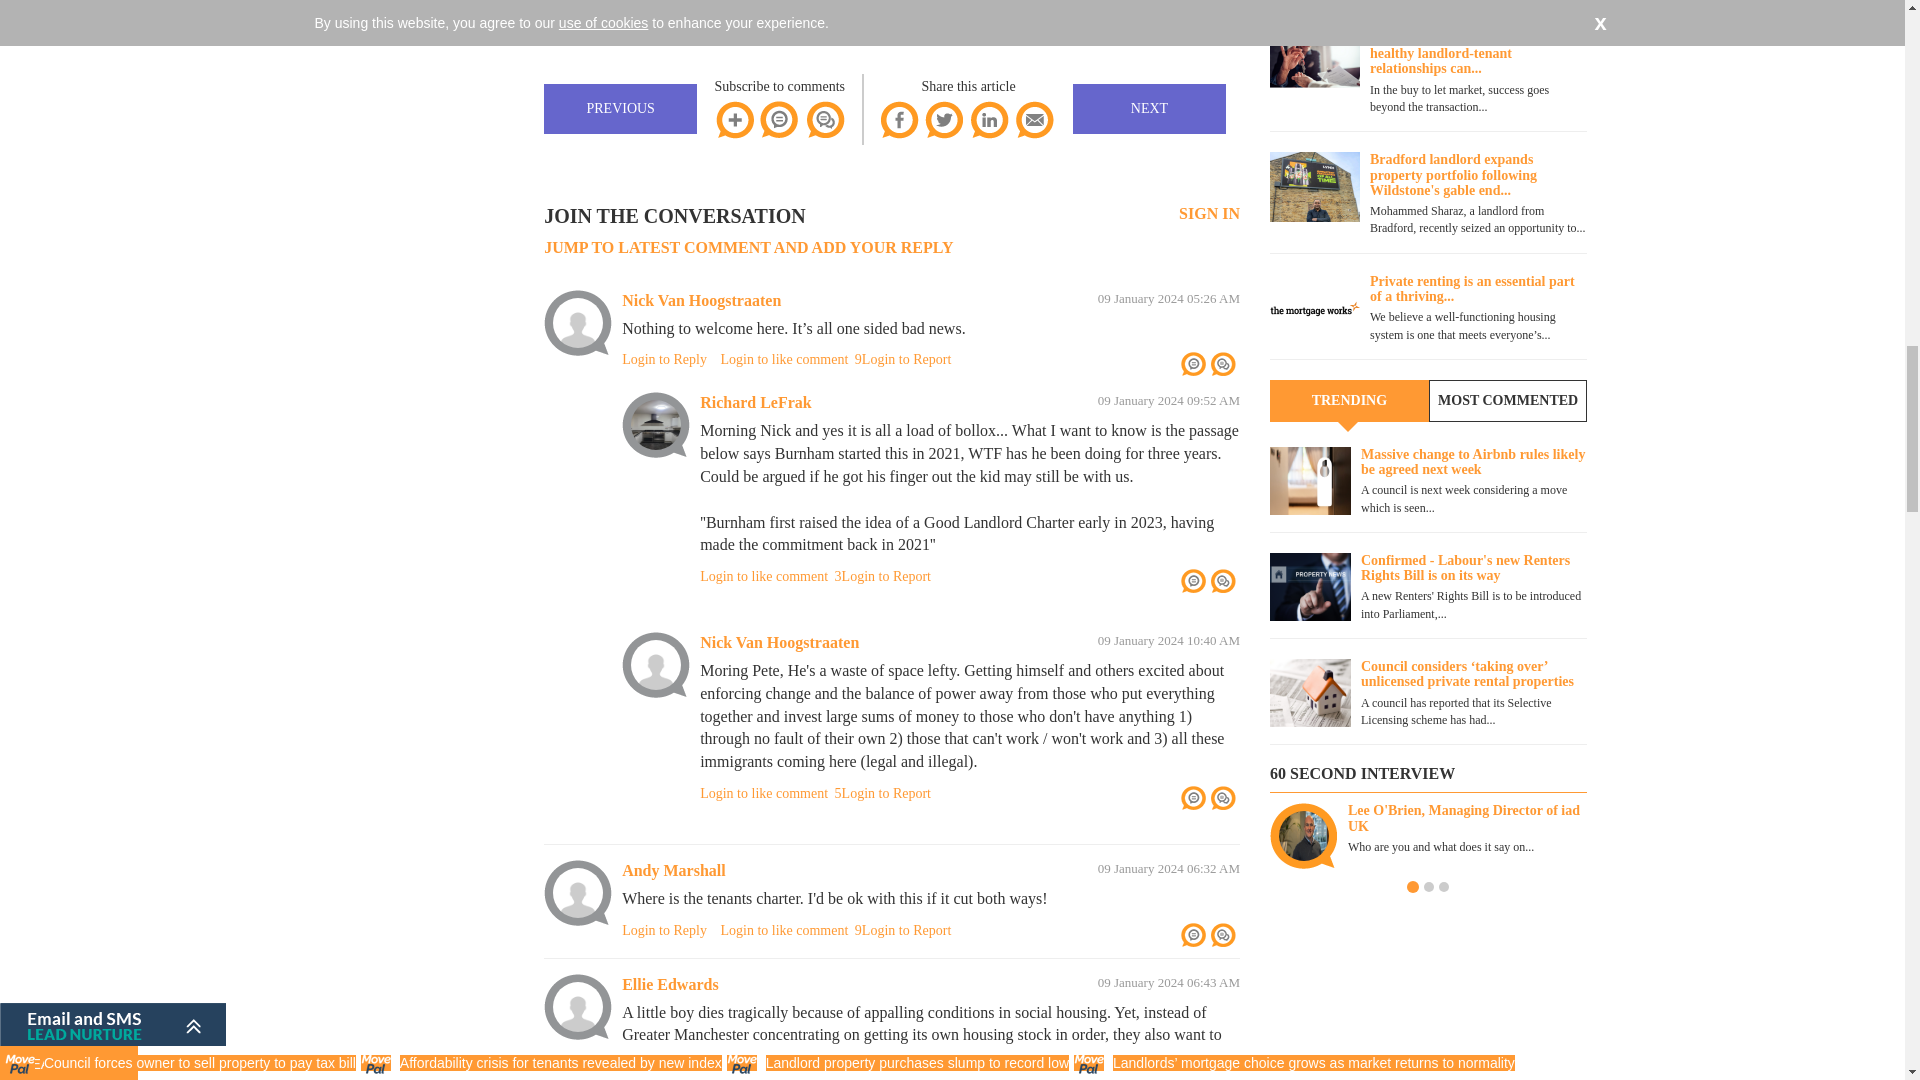  What do you see at coordinates (734, 120) in the screenshot?
I see `Save for later` at bounding box center [734, 120].